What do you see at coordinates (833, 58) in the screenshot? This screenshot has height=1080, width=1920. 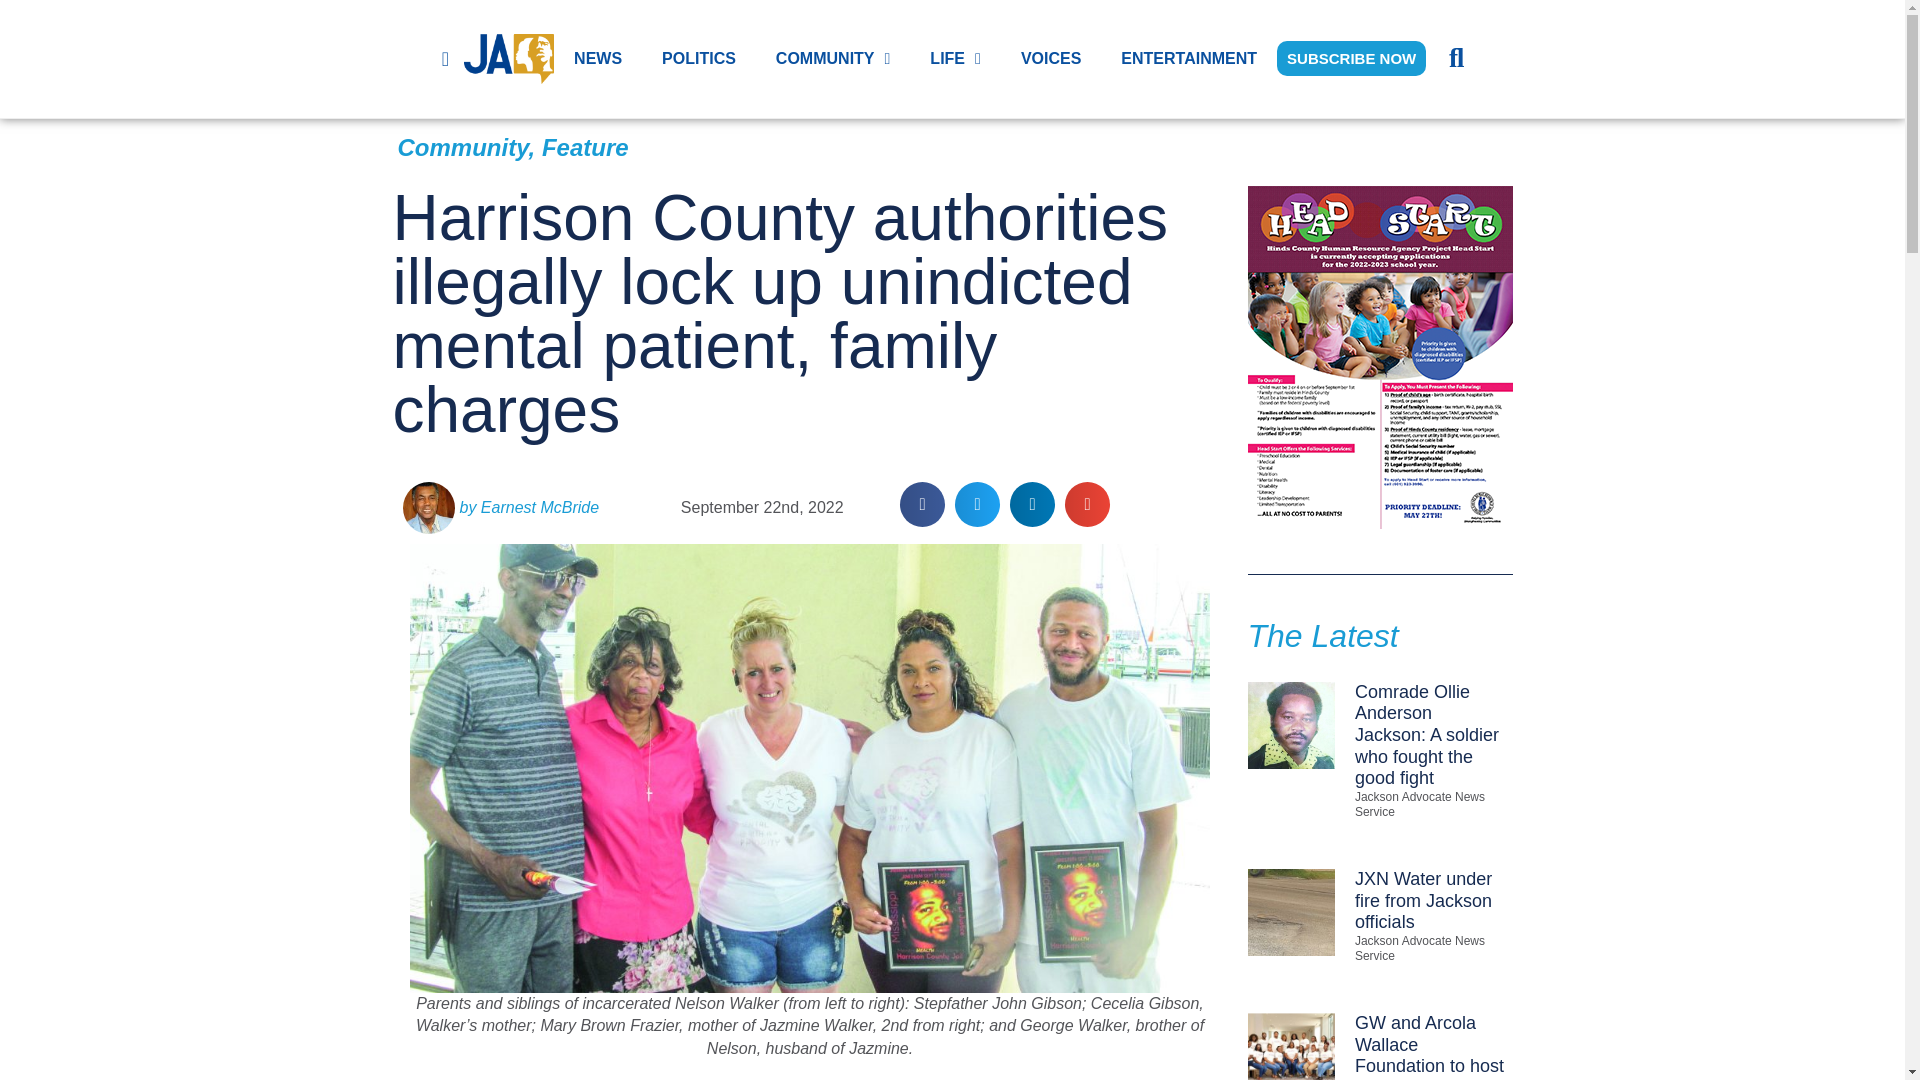 I see `COMMUNITY` at bounding box center [833, 58].